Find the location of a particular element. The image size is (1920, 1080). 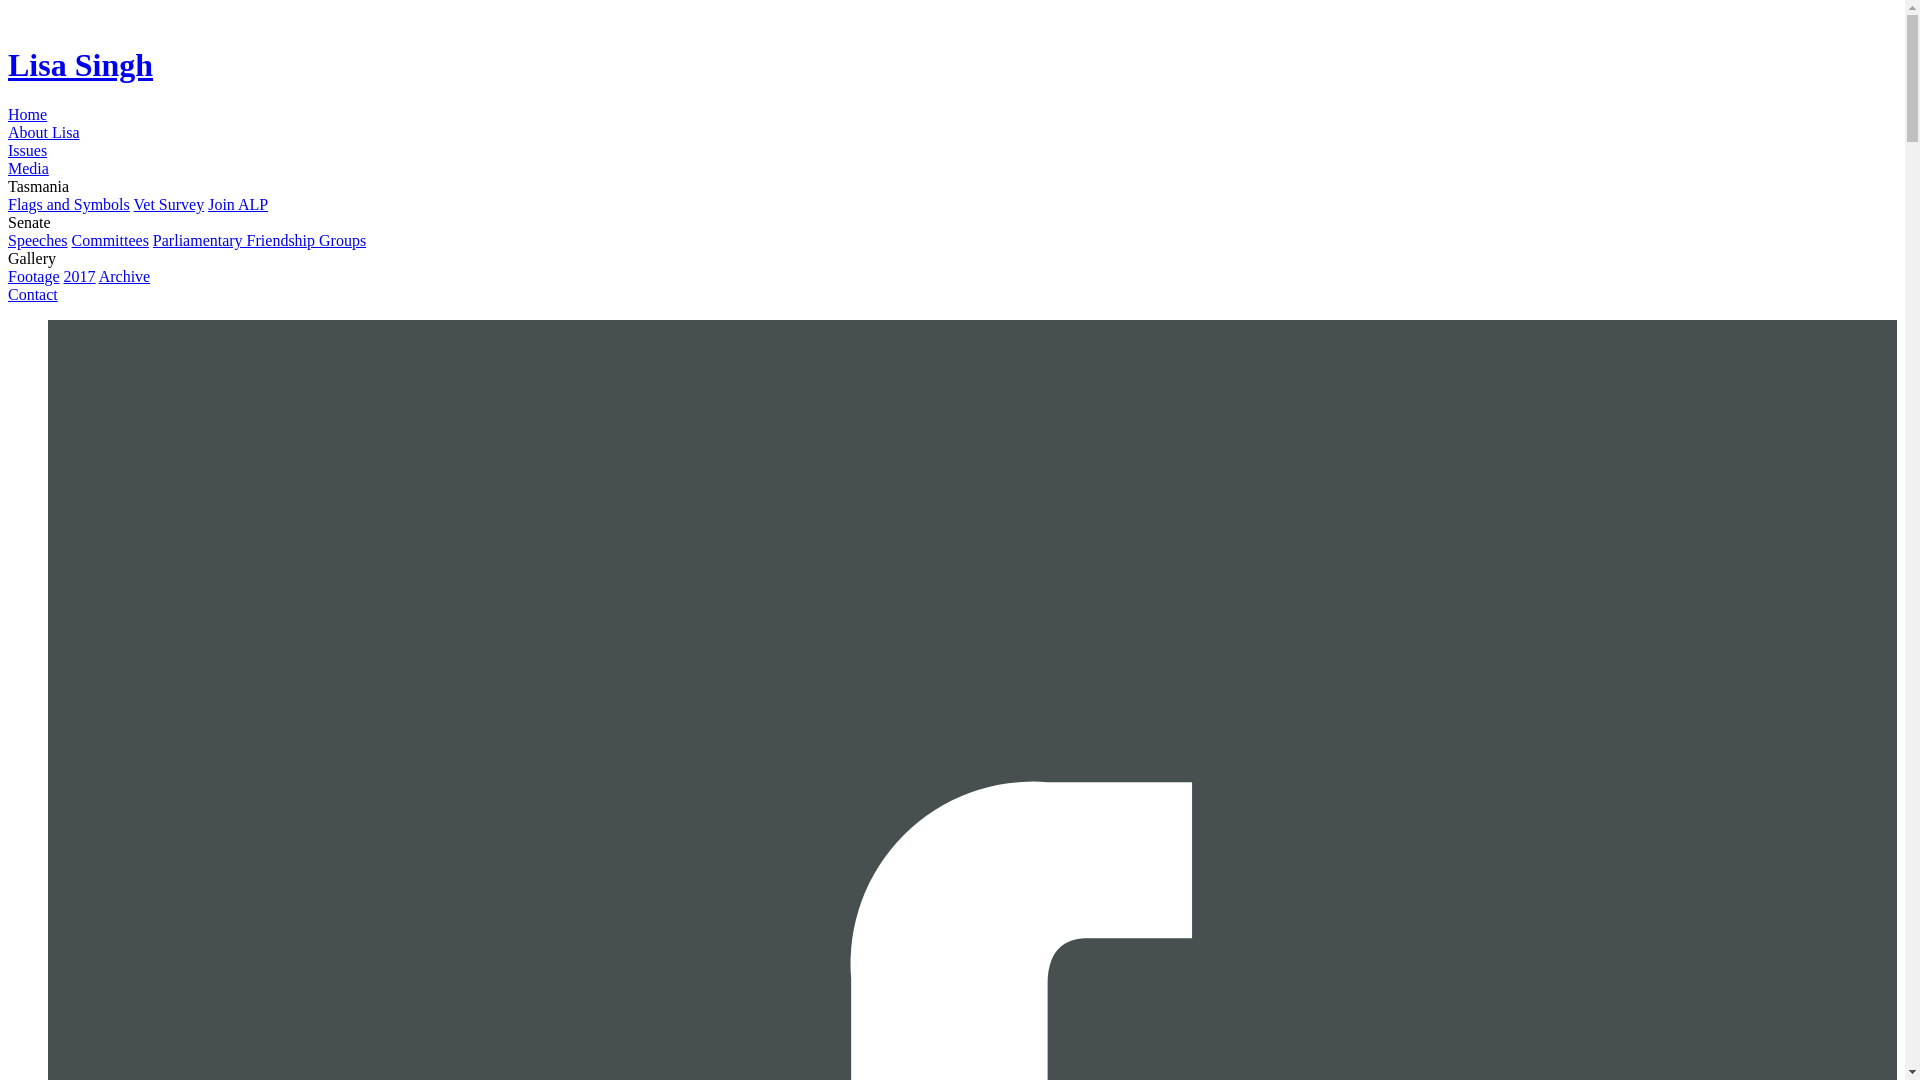

2017 is located at coordinates (80, 276).